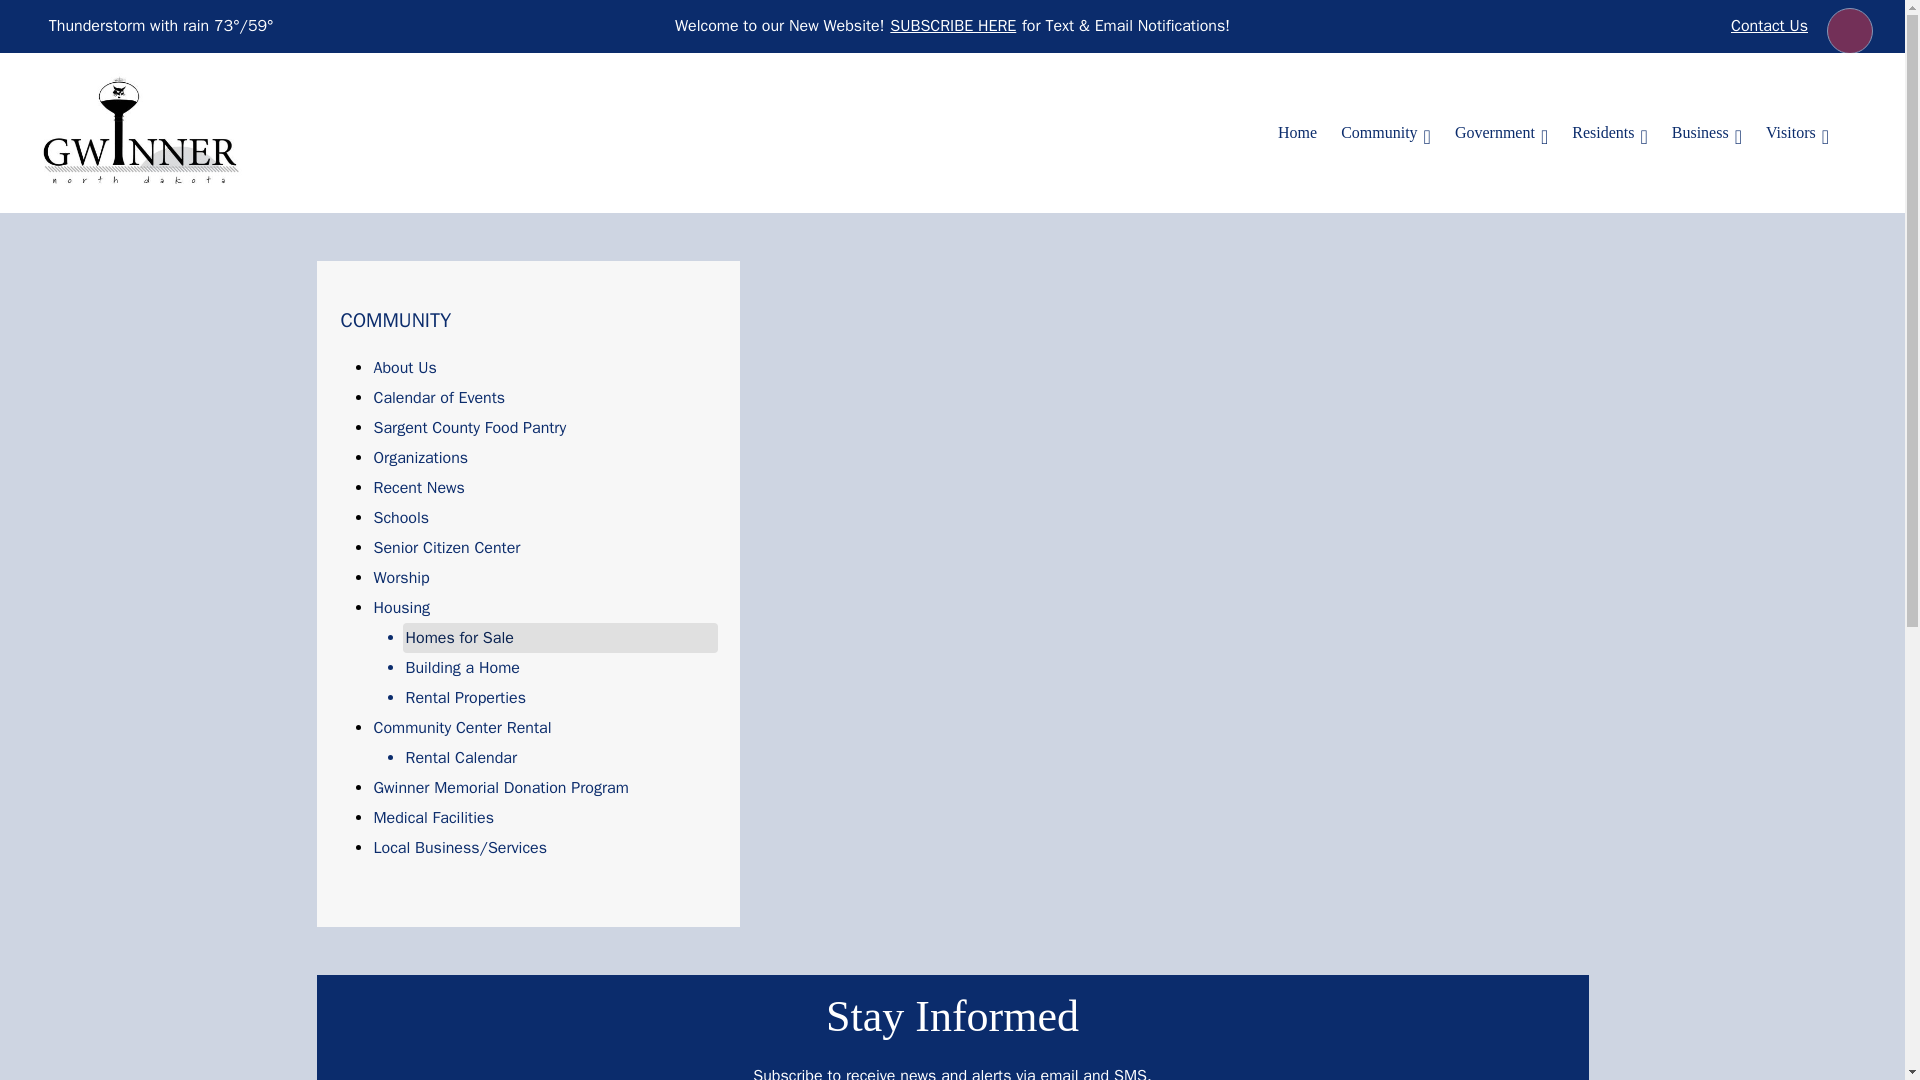 The image size is (1920, 1080). I want to click on Home, so click(1296, 133).